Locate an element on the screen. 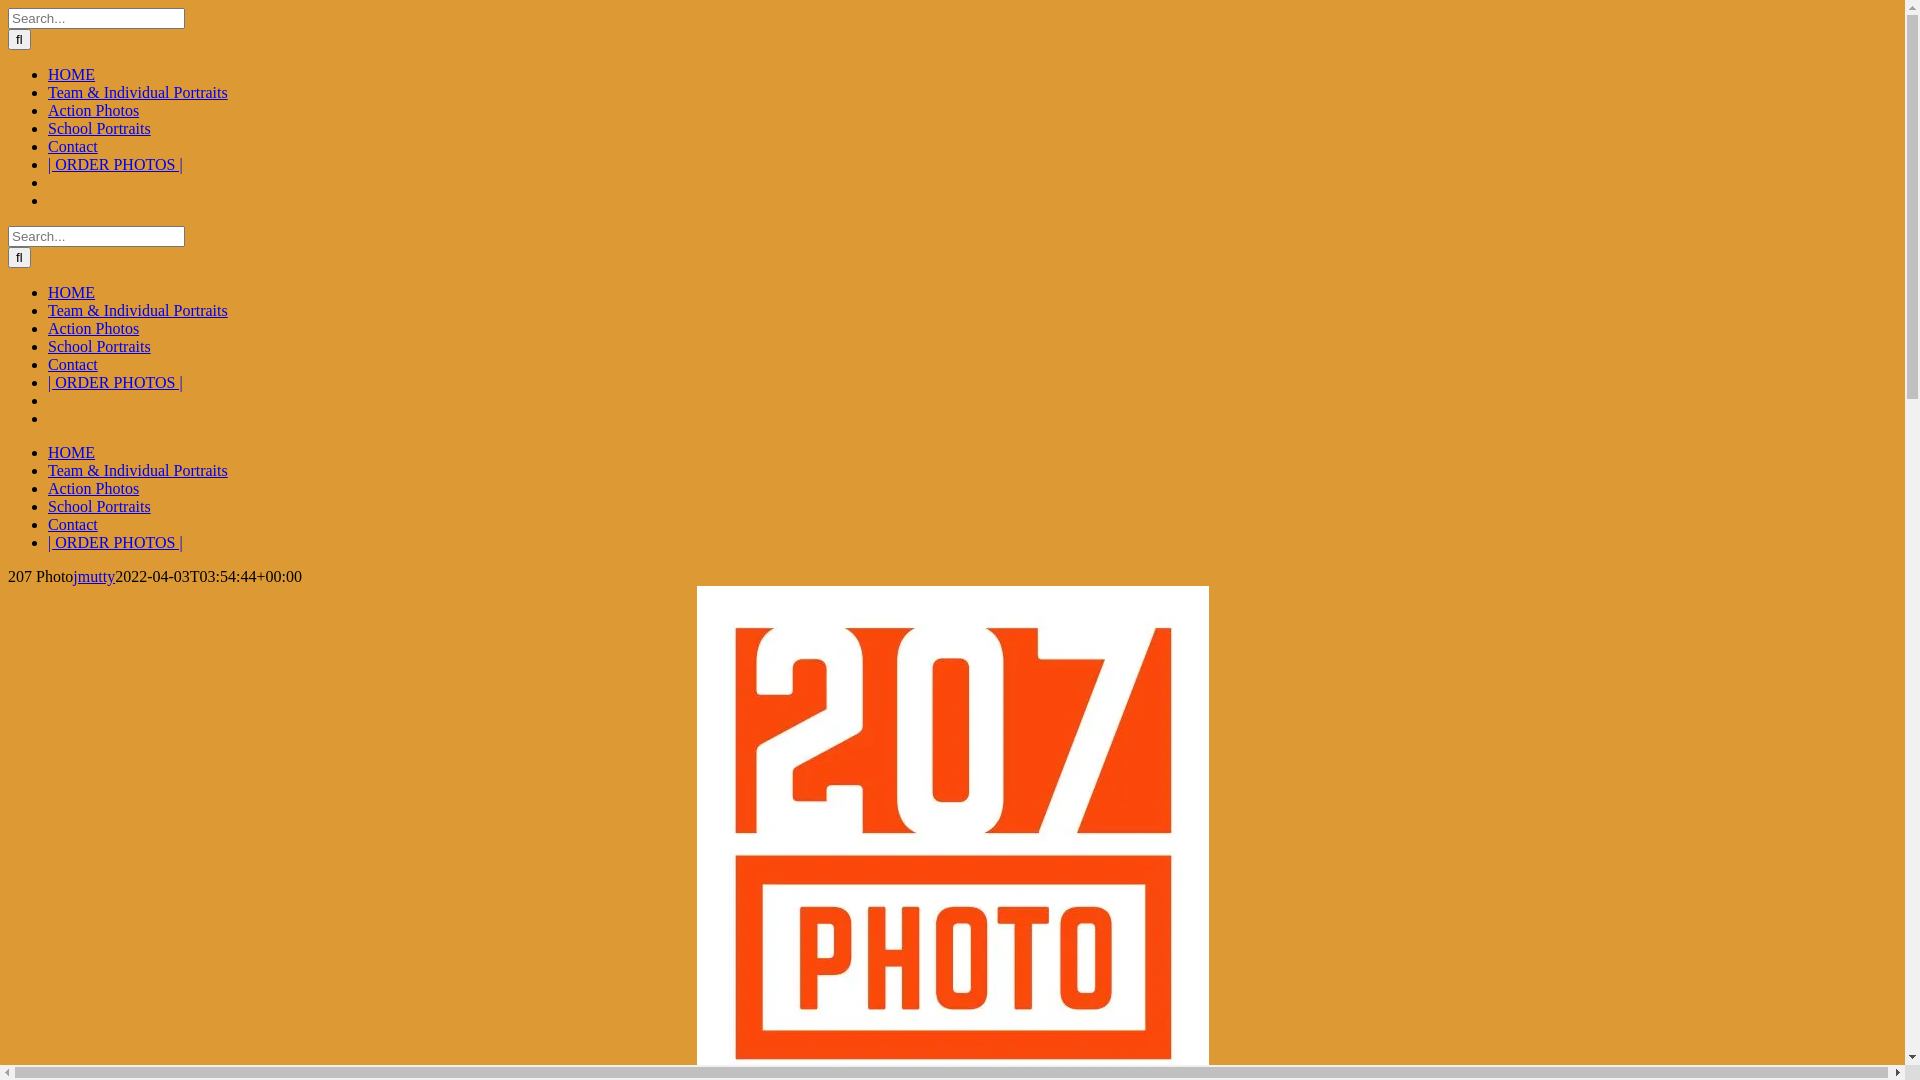  Skip to content is located at coordinates (8, 8).